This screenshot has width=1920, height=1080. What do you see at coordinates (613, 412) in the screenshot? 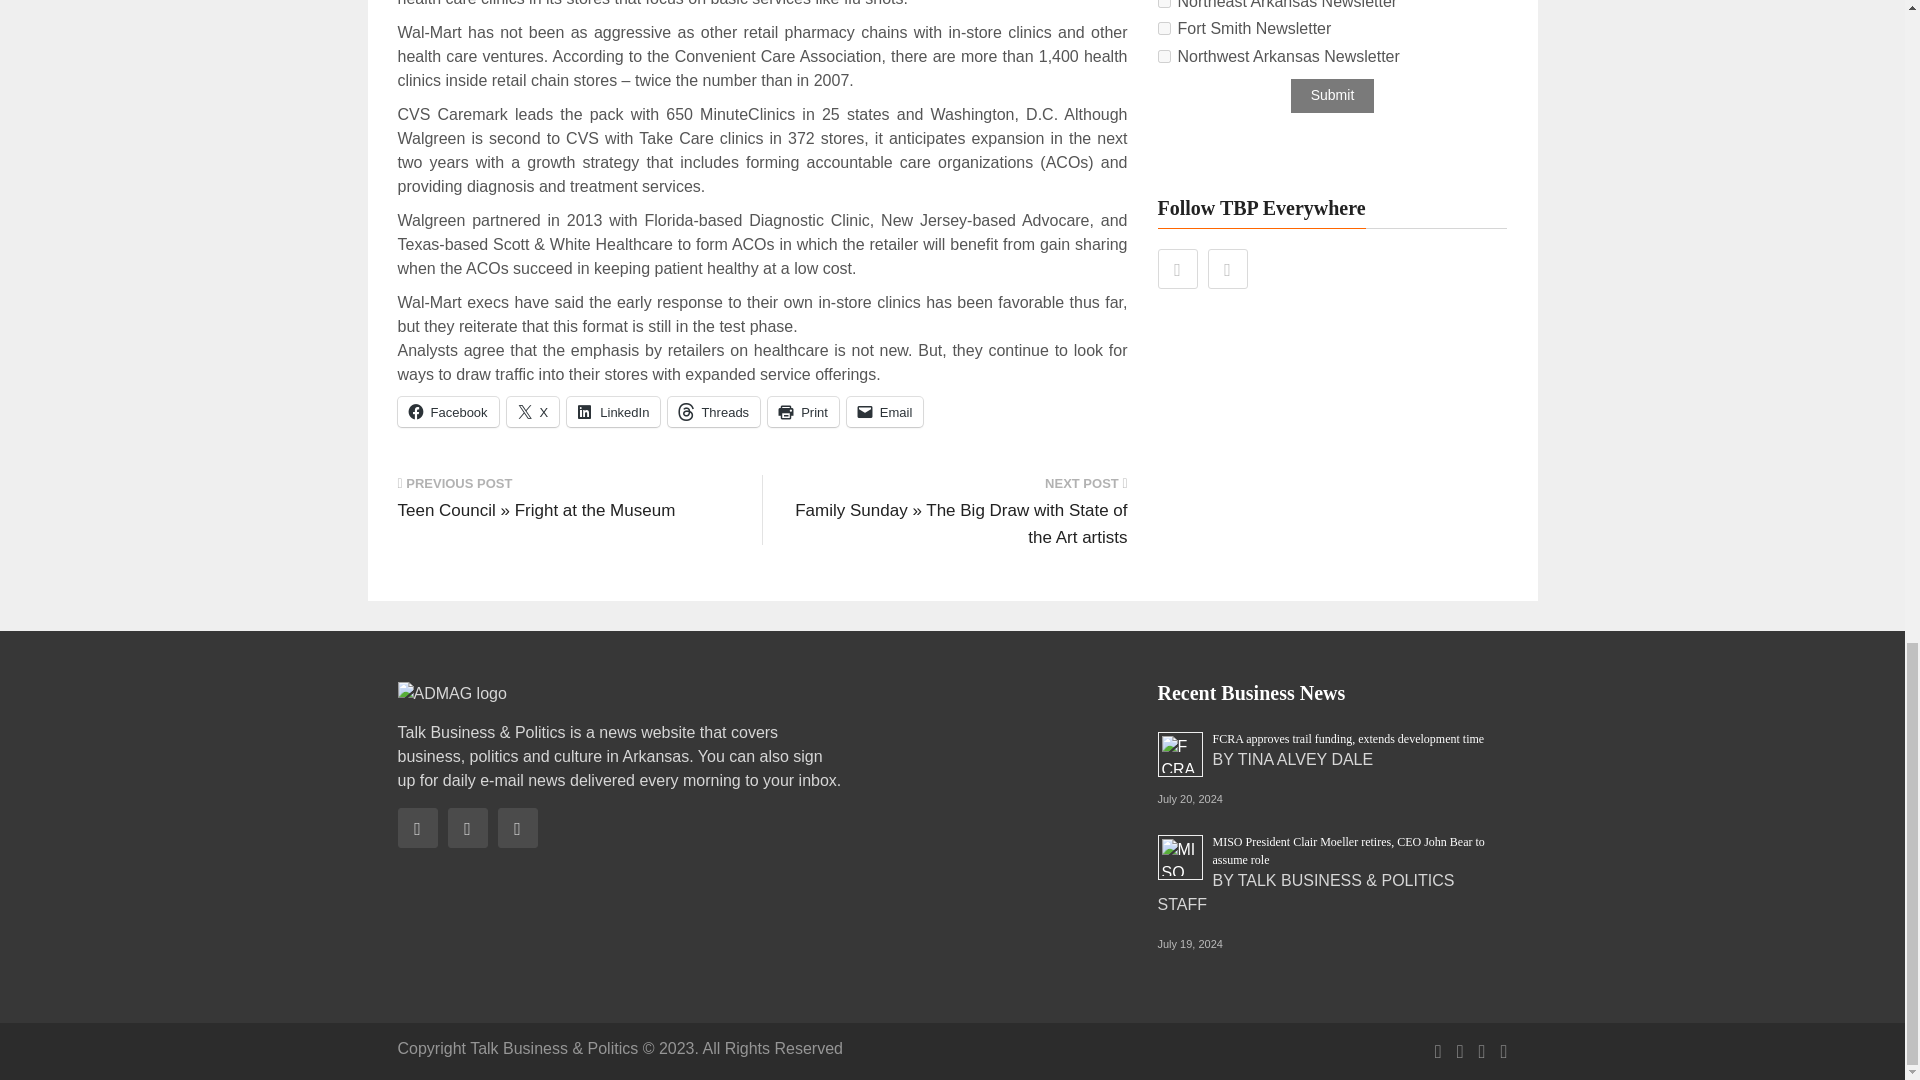
I see `Click to share on LinkedIn` at bounding box center [613, 412].